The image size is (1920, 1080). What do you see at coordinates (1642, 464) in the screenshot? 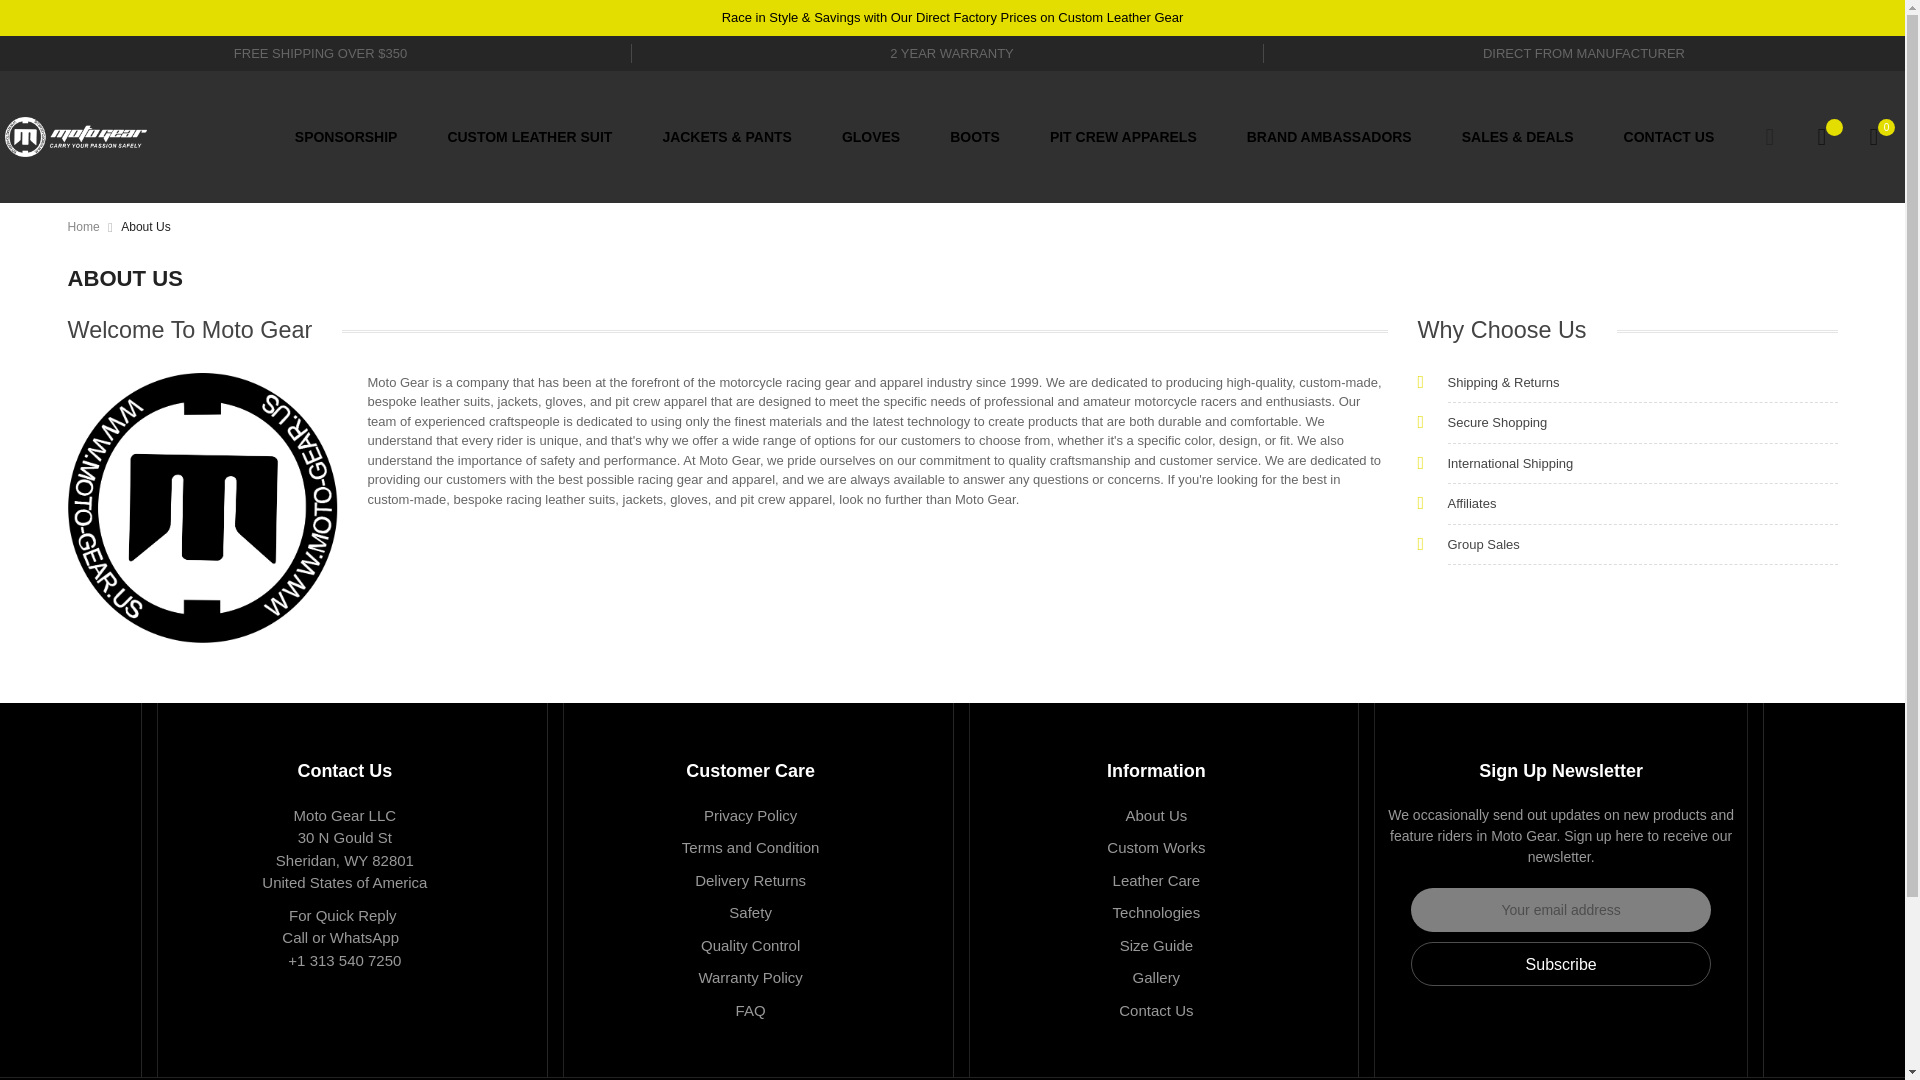
I see `International Shipping` at bounding box center [1642, 464].